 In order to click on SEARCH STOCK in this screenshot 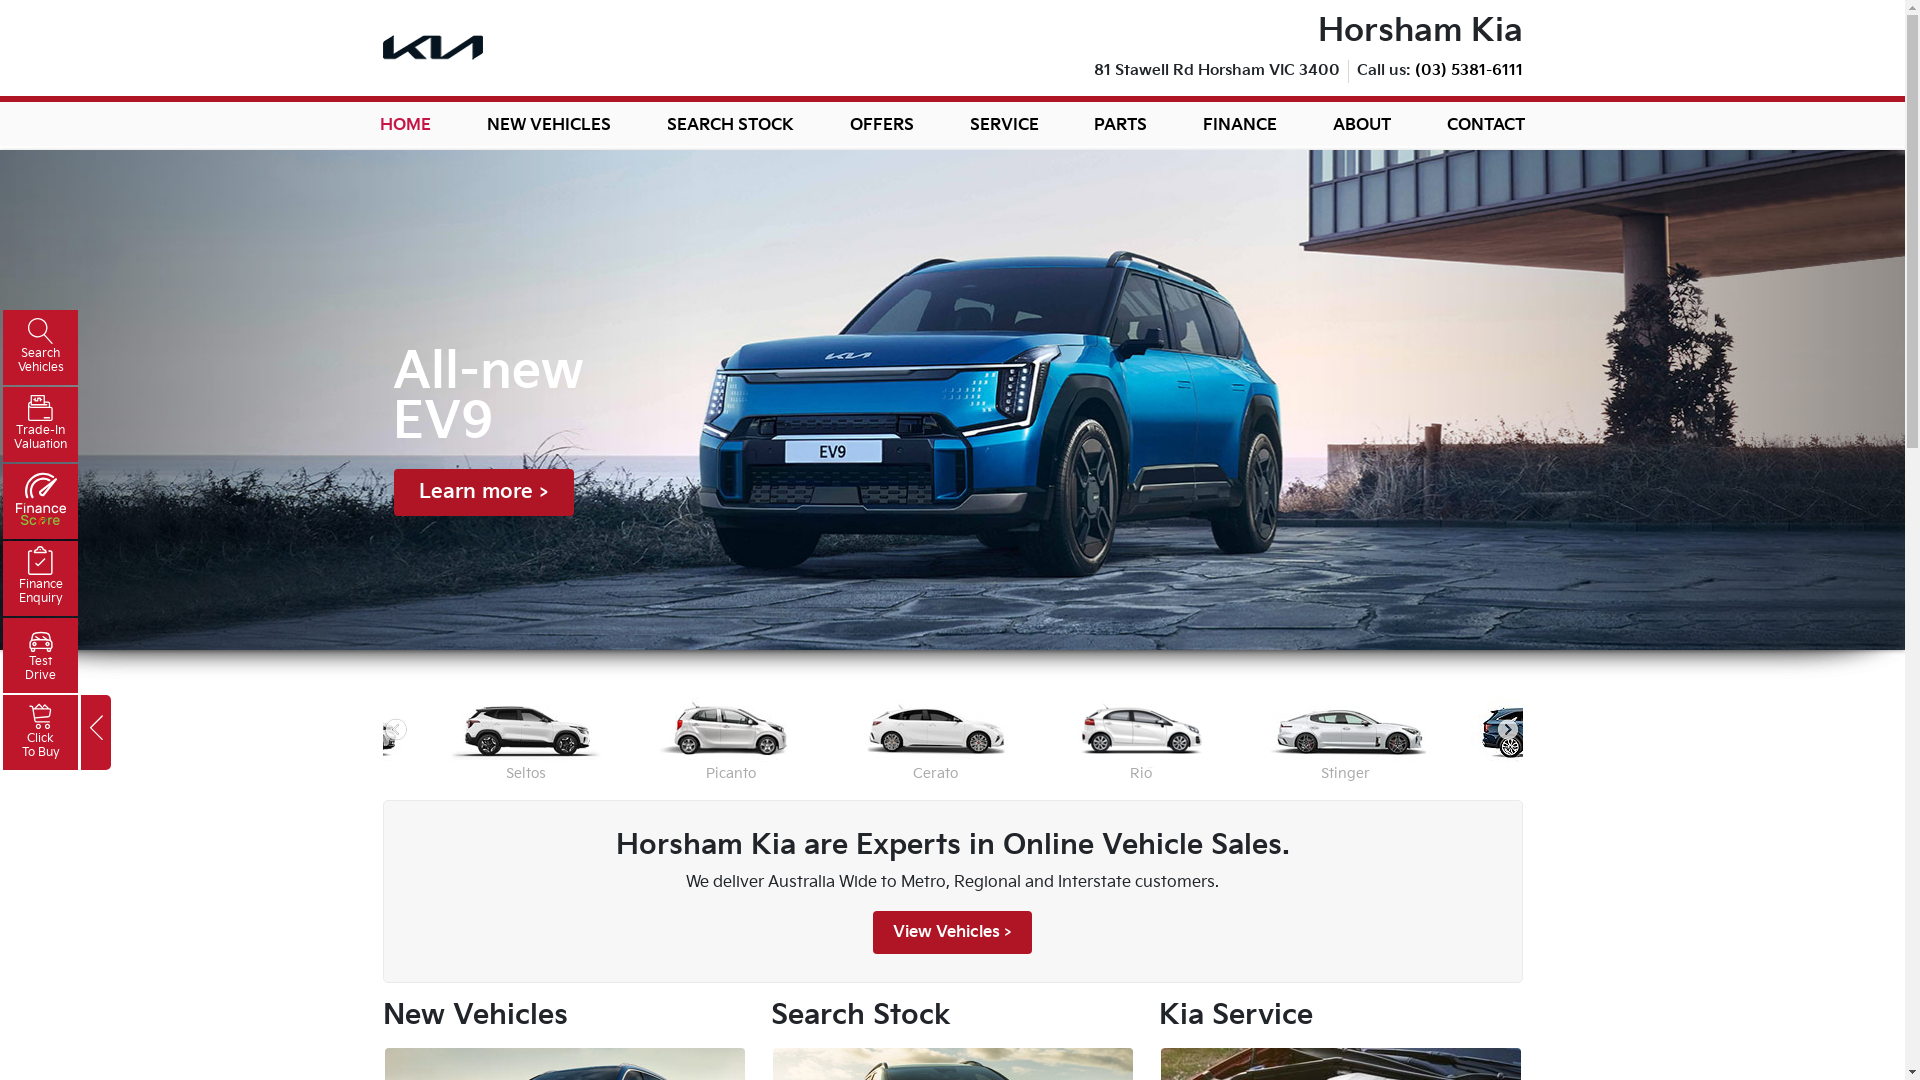, I will do `click(730, 124)`.